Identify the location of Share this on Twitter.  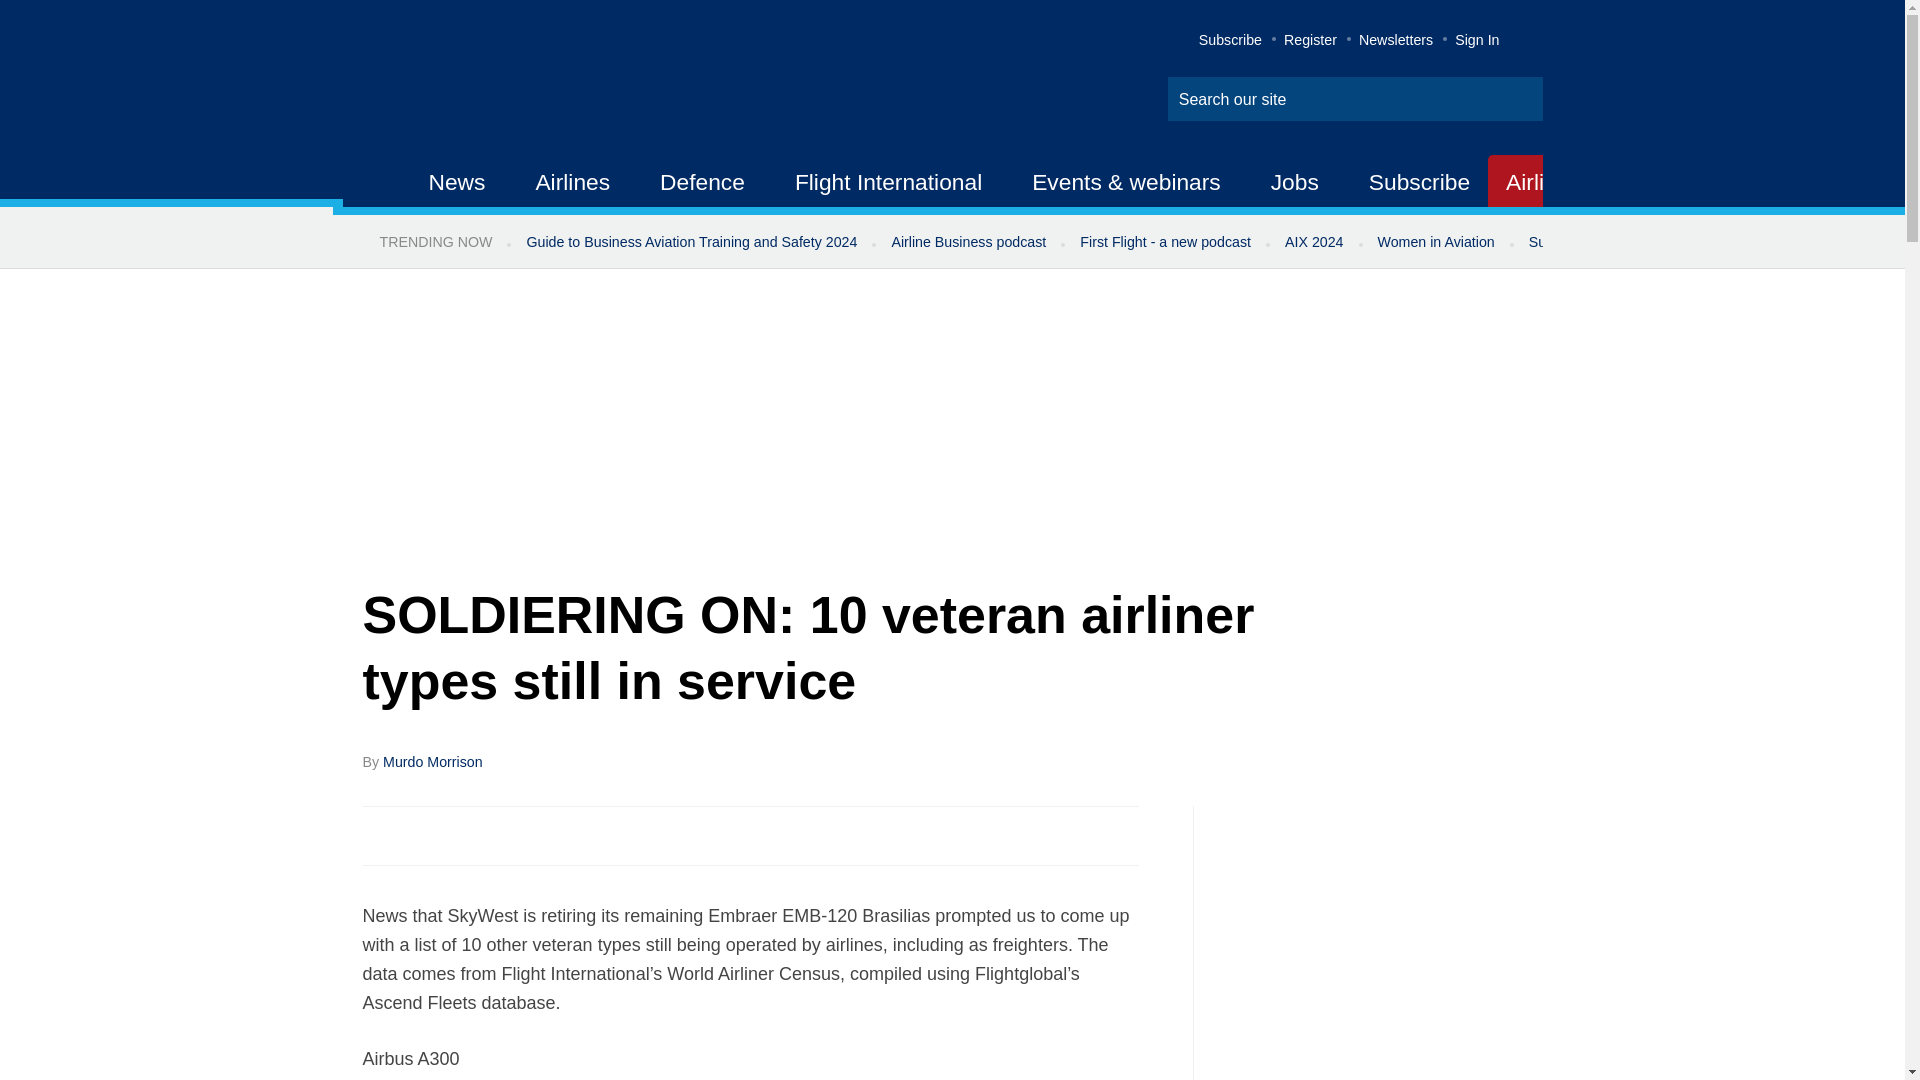
(423, 834).